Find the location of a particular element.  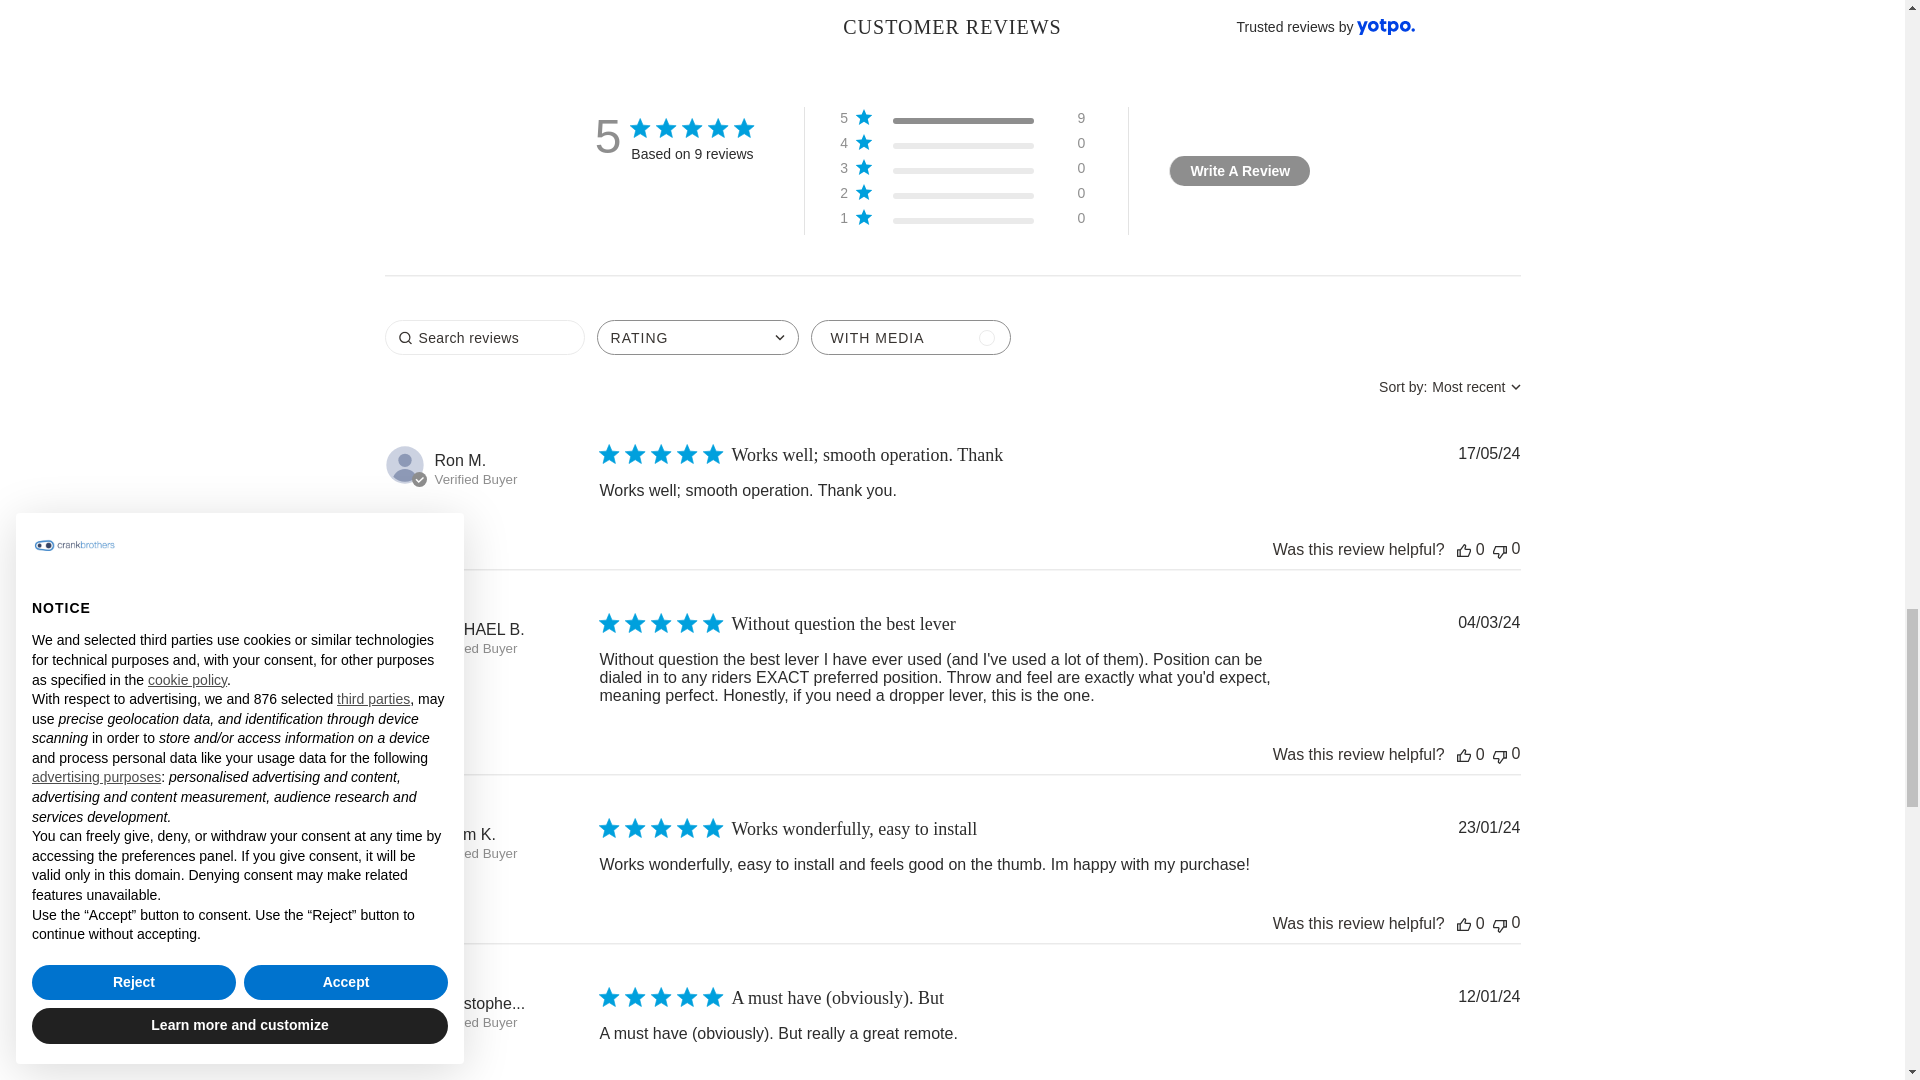

Christopher C. is located at coordinates (478, 1004).